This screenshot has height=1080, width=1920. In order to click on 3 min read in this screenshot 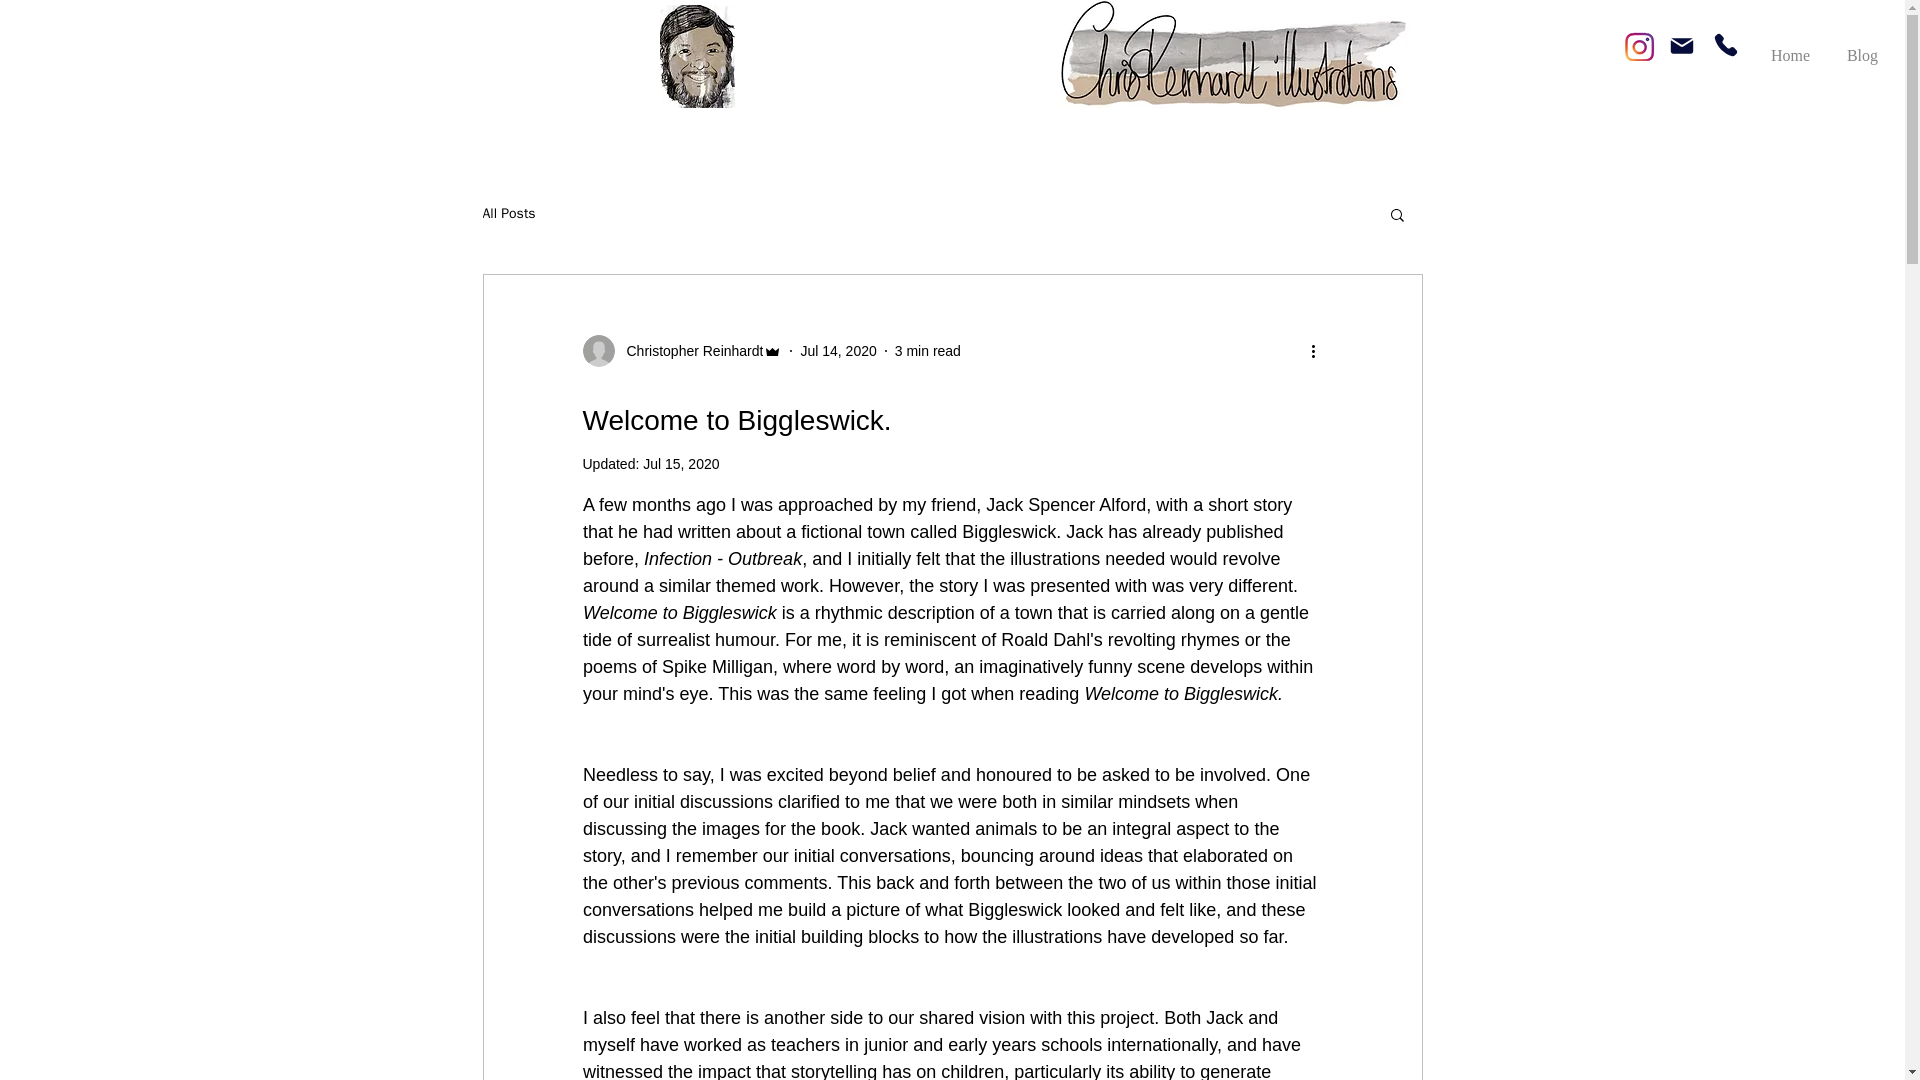, I will do `click(928, 350)`.